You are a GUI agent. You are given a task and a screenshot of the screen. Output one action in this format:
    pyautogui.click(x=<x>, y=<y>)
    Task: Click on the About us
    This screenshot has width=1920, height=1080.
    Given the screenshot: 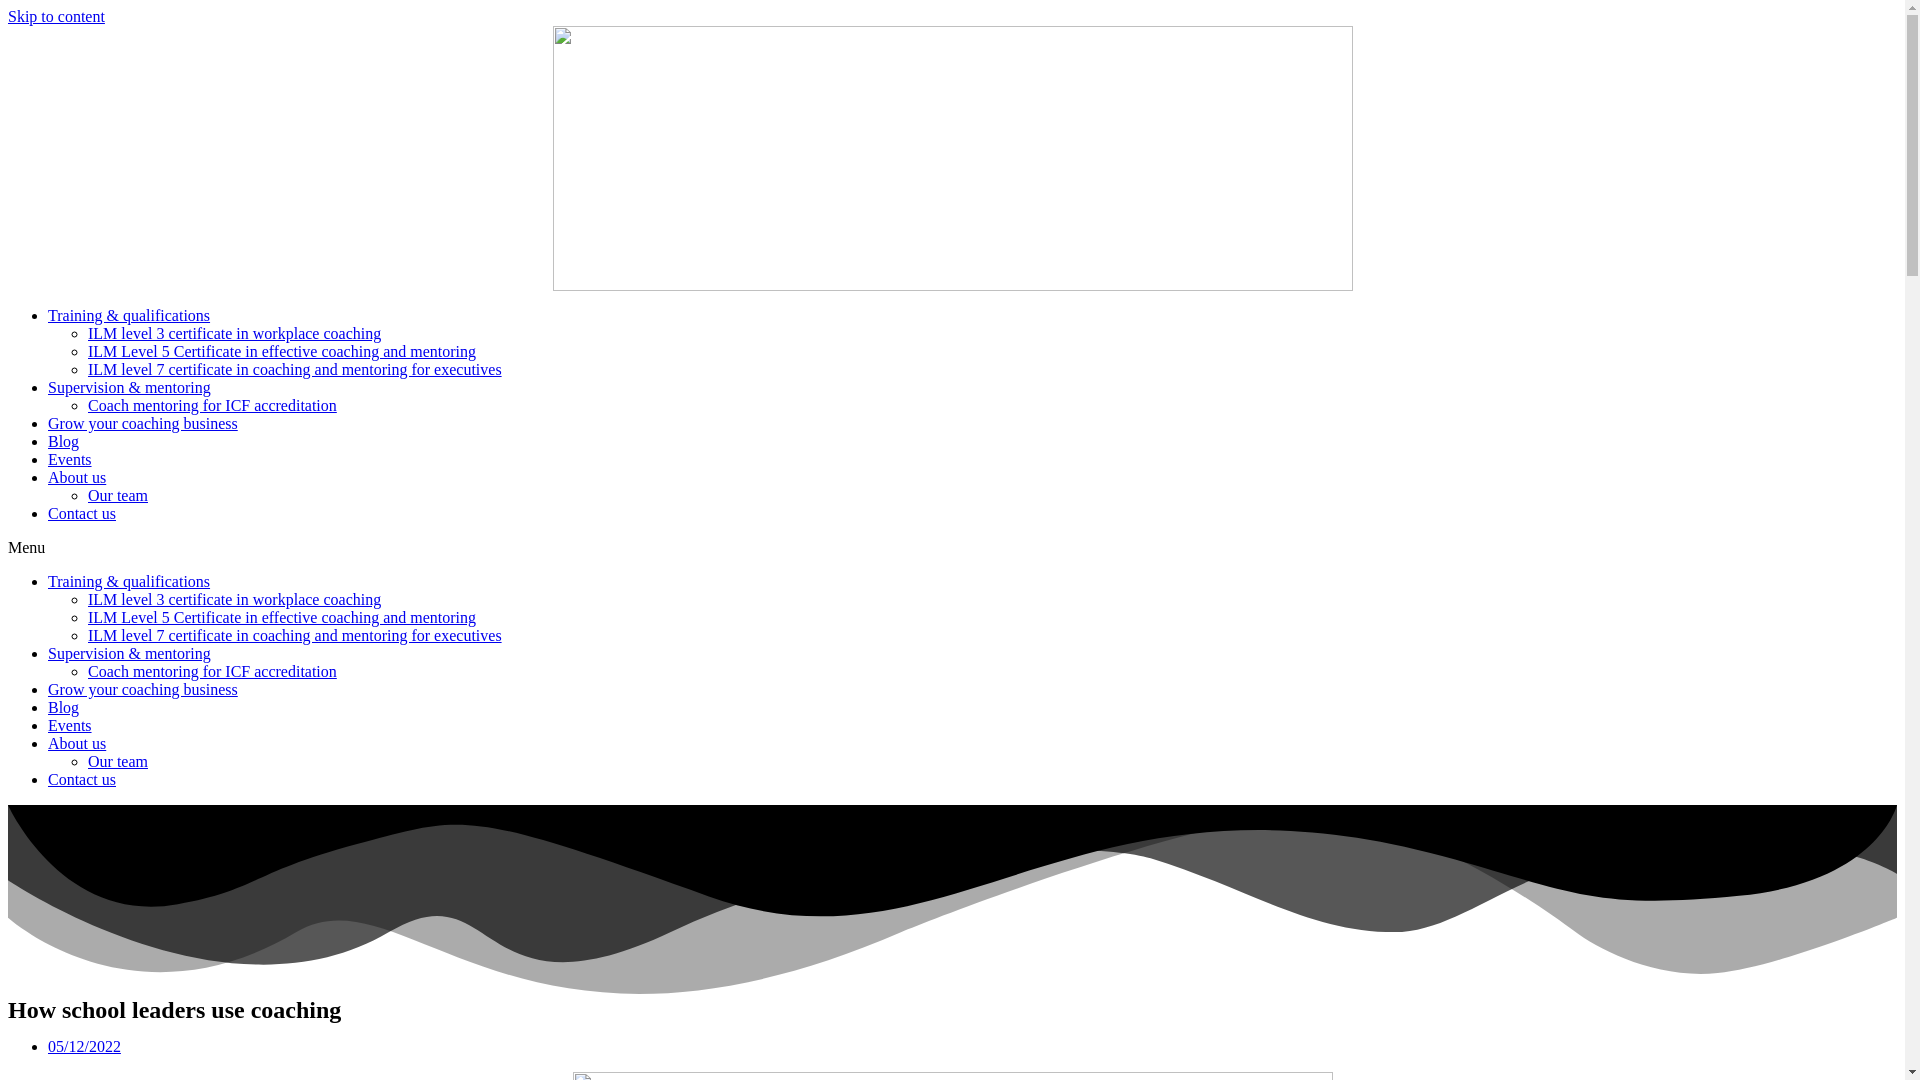 What is the action you would take?
    pyautogui.click(x=76, y=477)
    